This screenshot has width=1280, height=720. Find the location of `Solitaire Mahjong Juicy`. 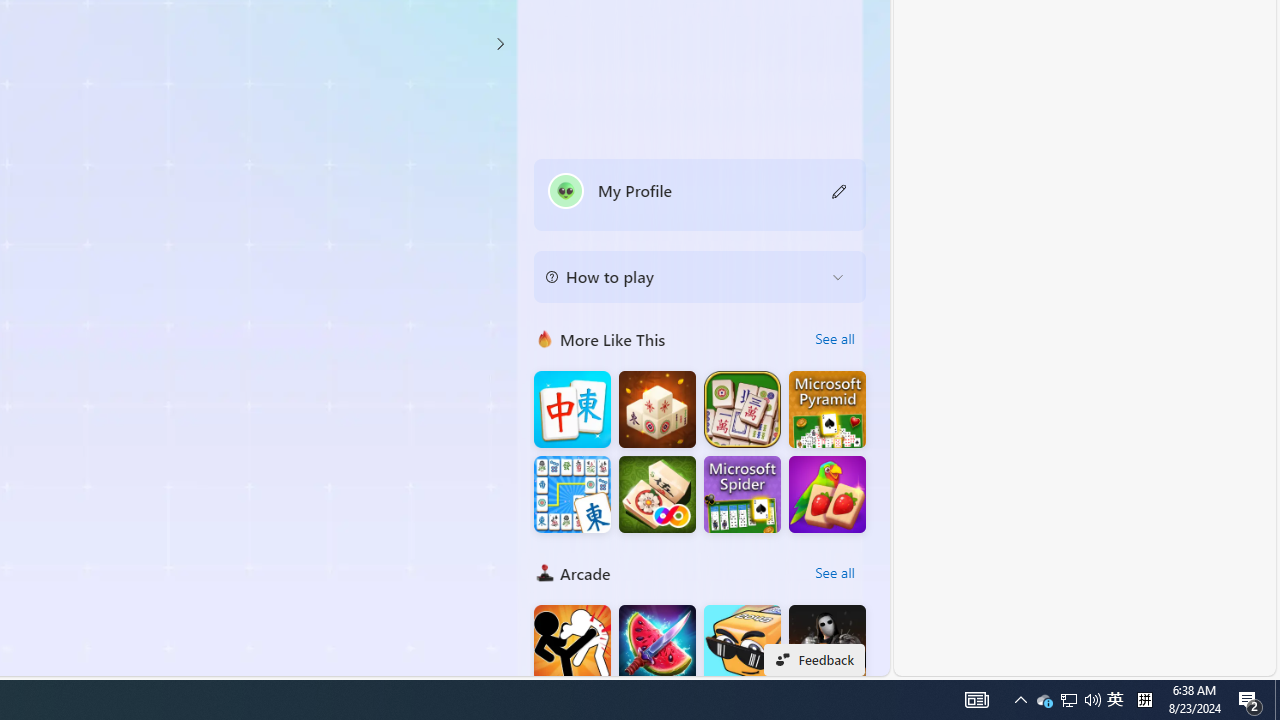

Solitaire Mahjong Juicy is located at coordinates (827, 494).